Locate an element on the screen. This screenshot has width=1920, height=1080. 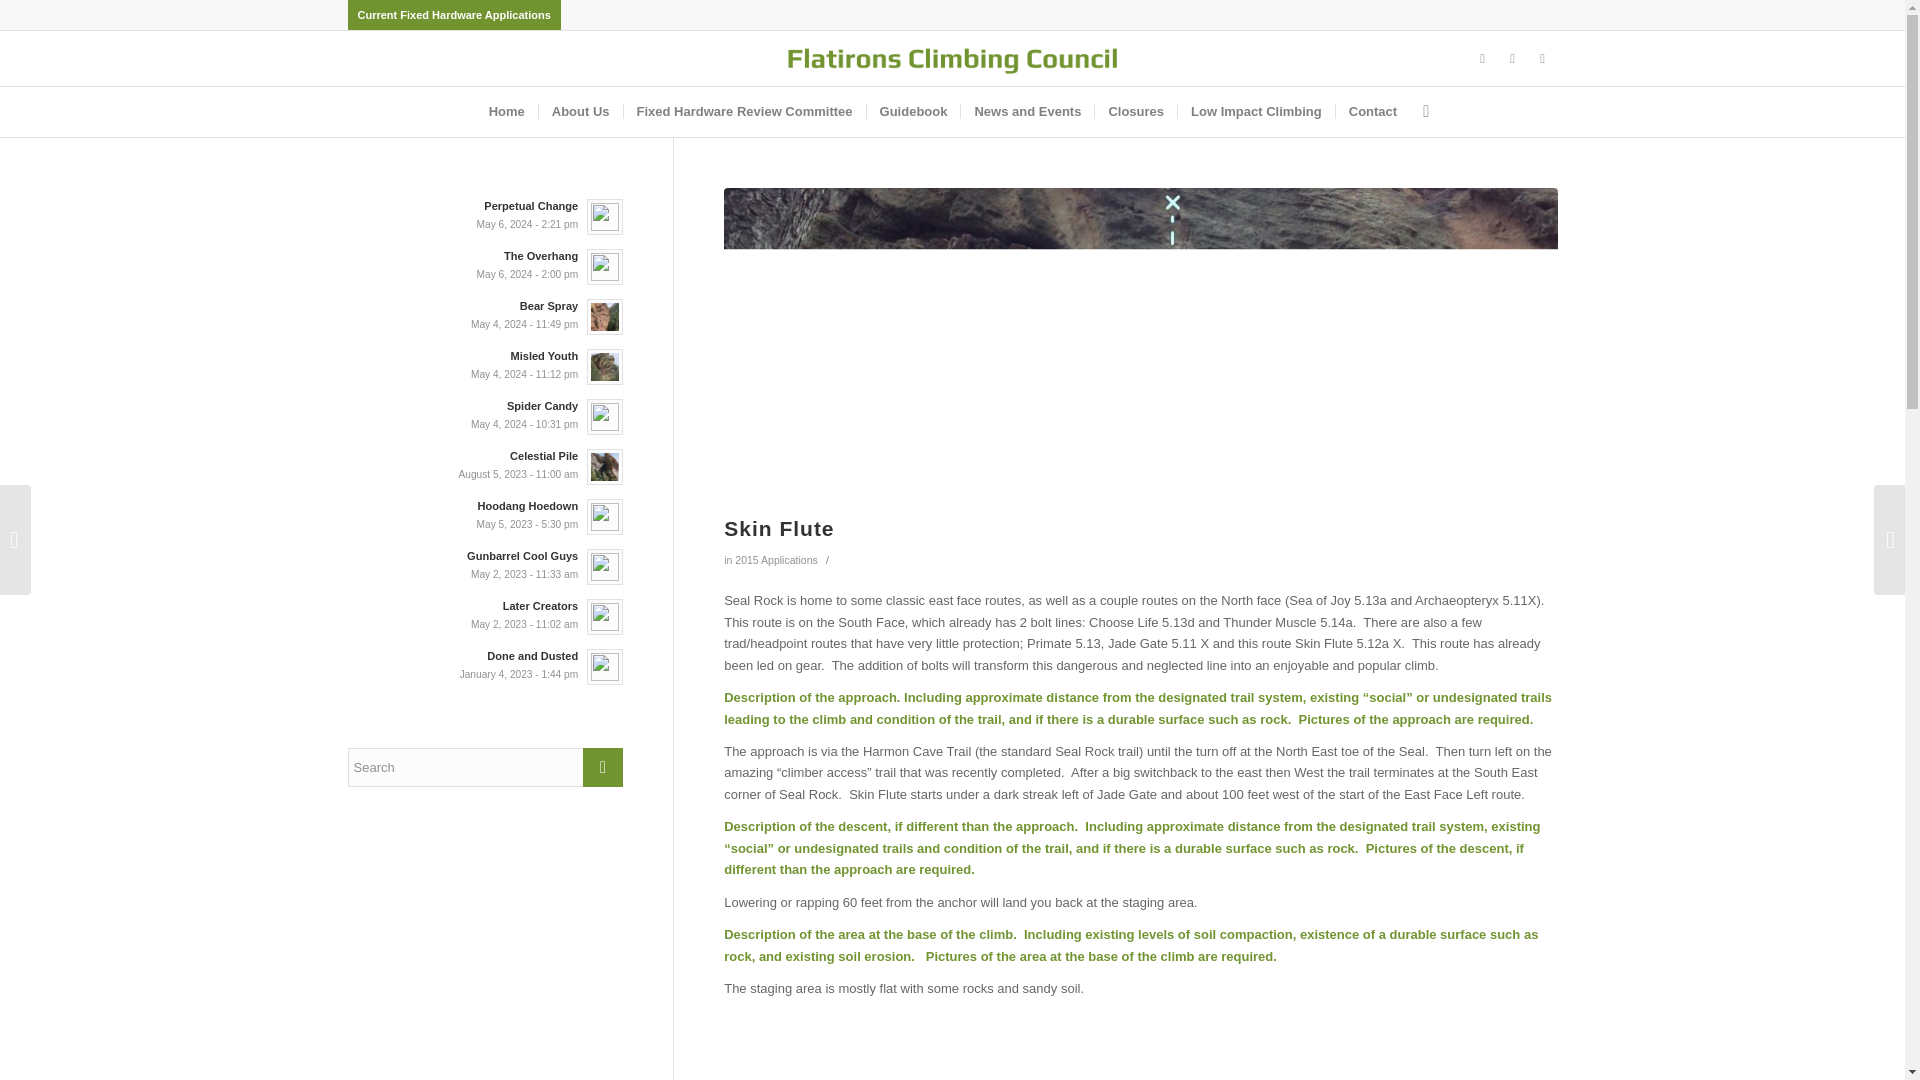
Permanent Link: Skin Flute is located at coordinates (778, 528).